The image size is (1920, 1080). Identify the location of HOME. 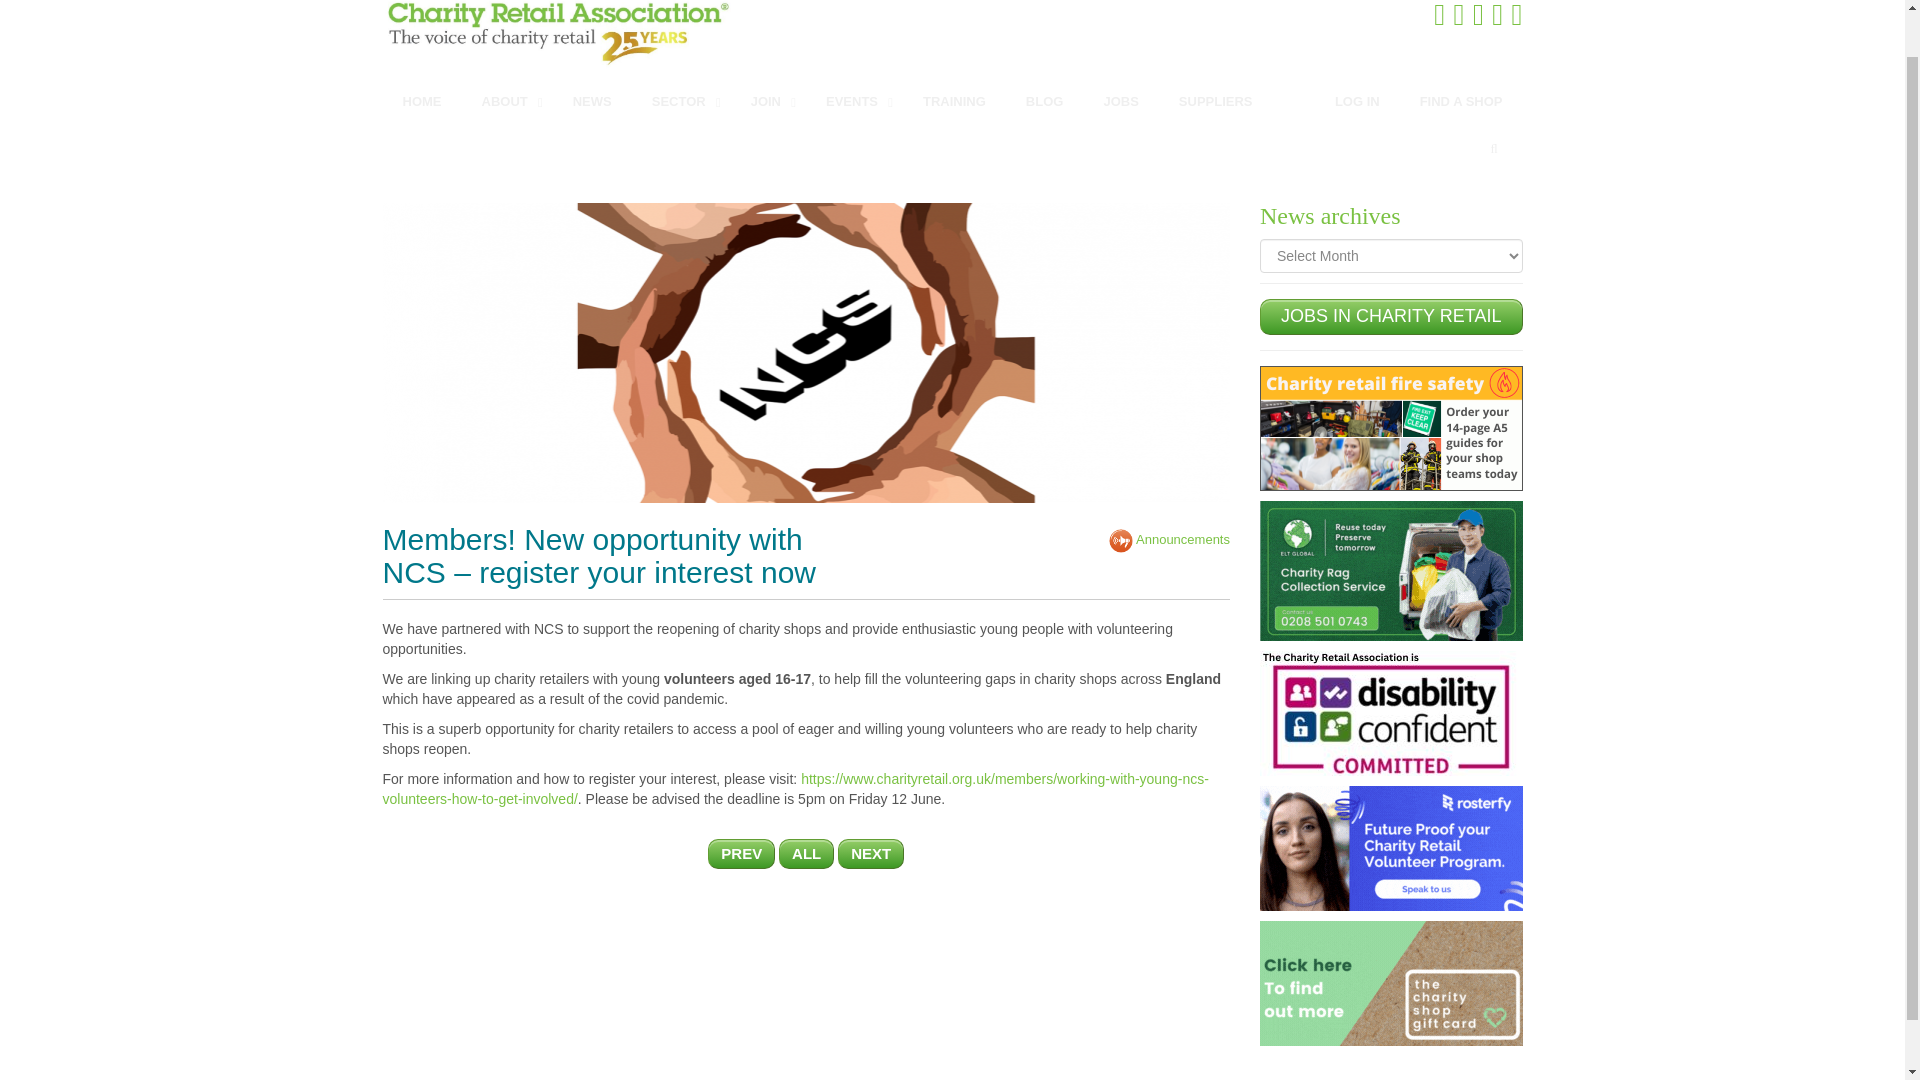
(421, 102).